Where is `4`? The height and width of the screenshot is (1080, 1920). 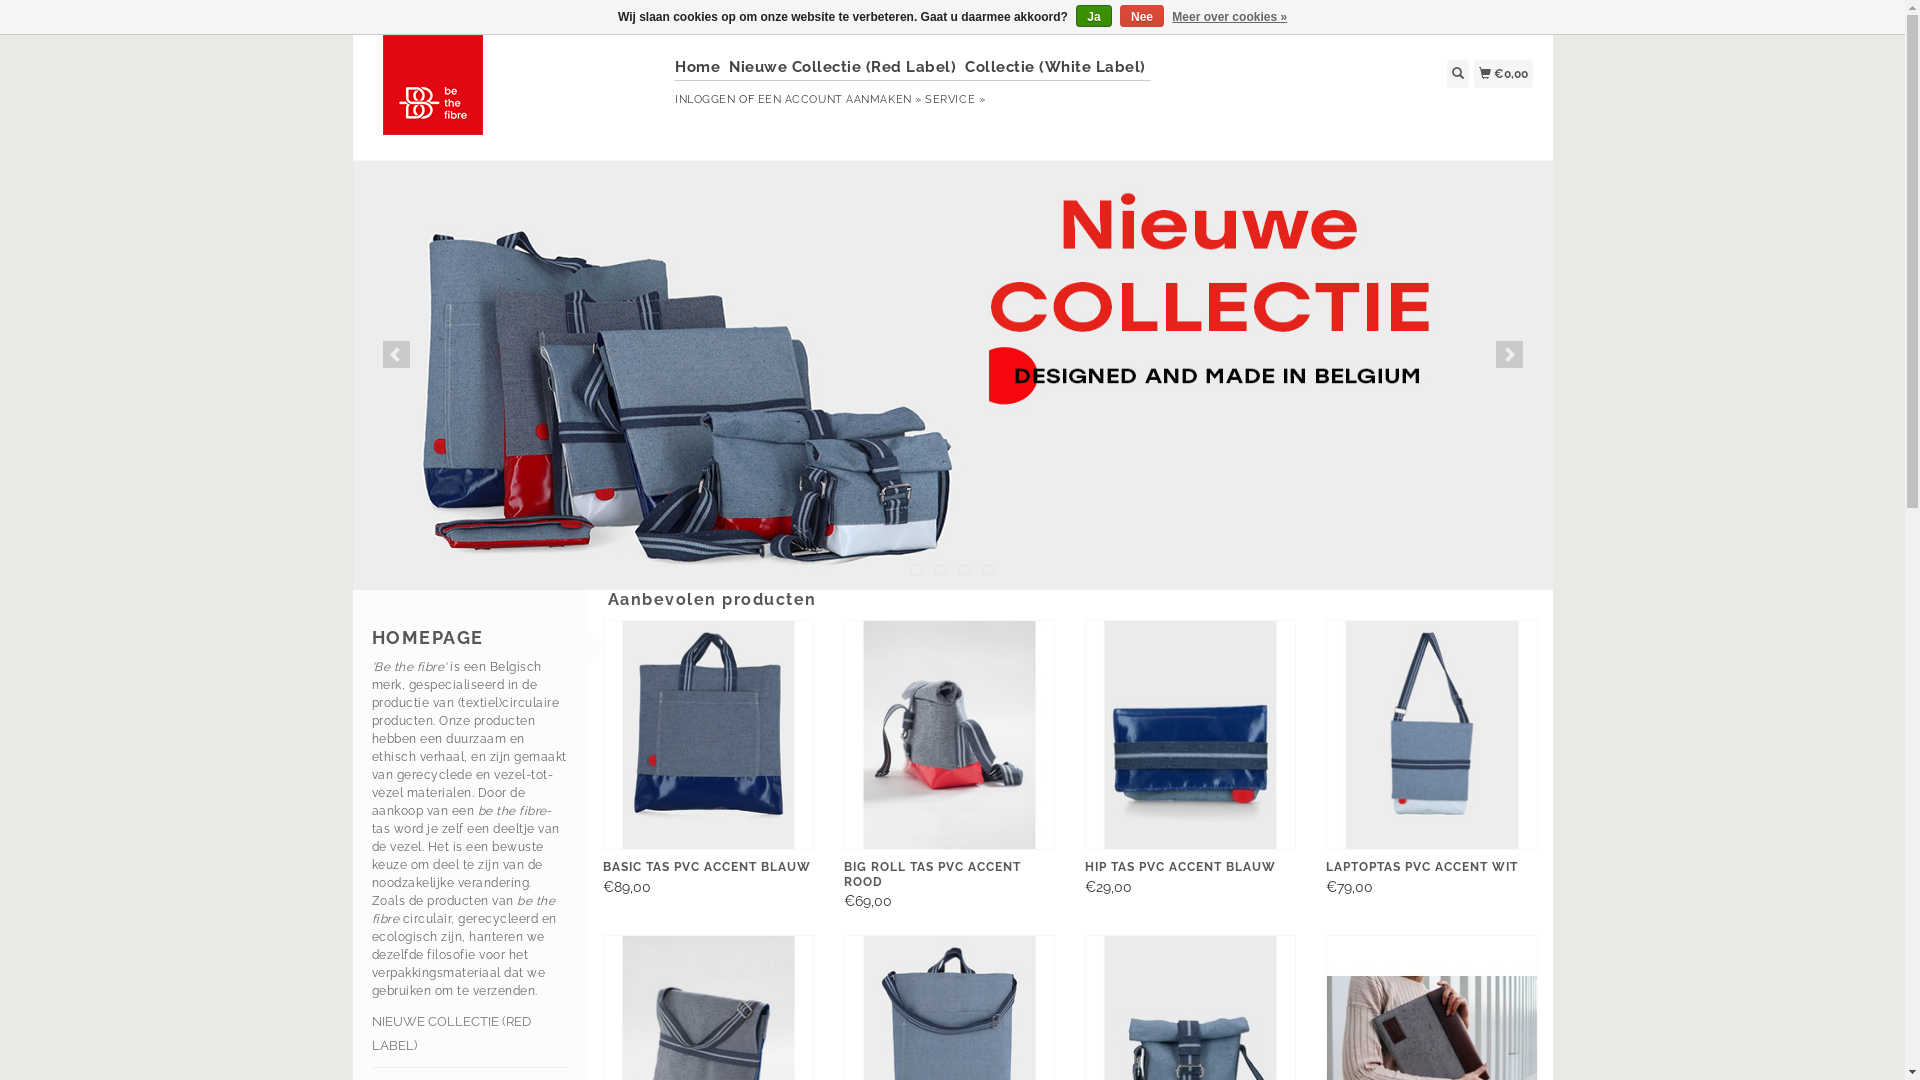
4 is located at coordinates (988, 570).